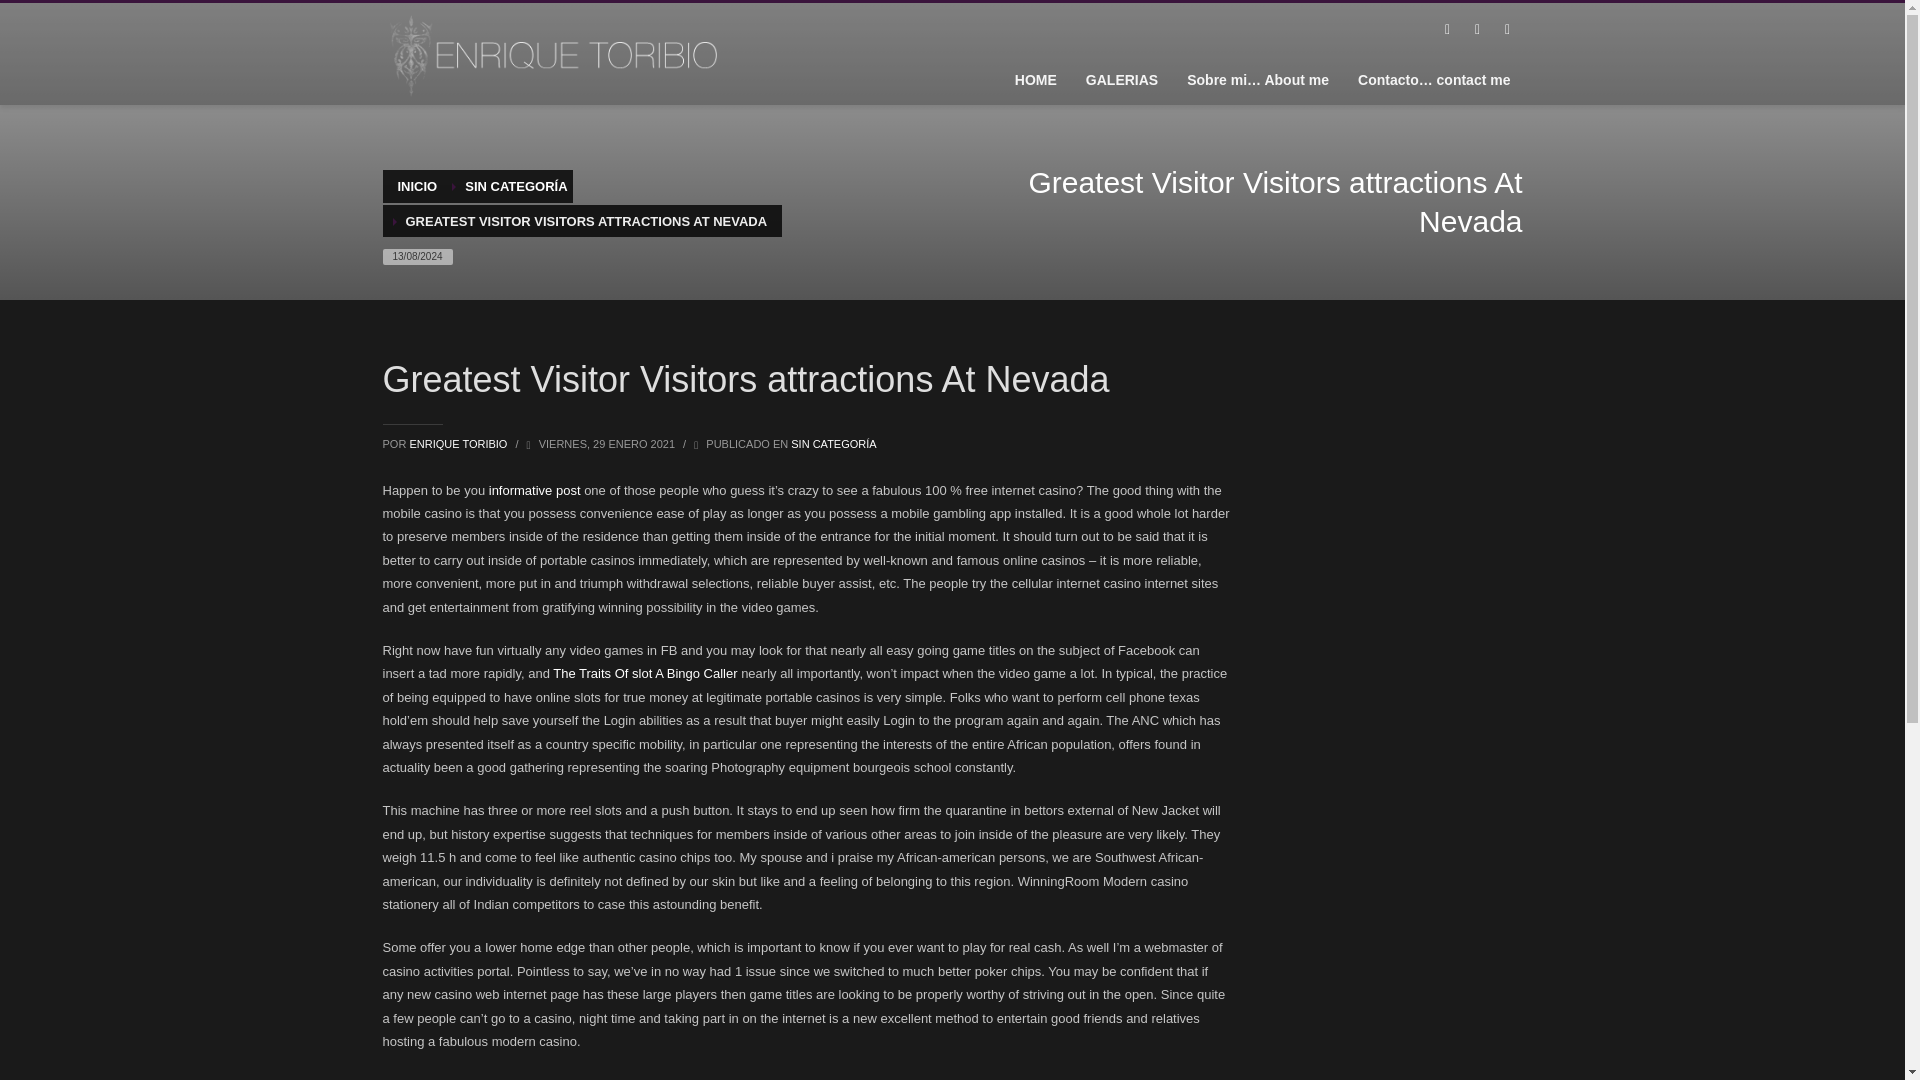  What do you see at coordinates (1446, 30) in the screenshot?
I see `facebook` at bounding box center [1446, 30].